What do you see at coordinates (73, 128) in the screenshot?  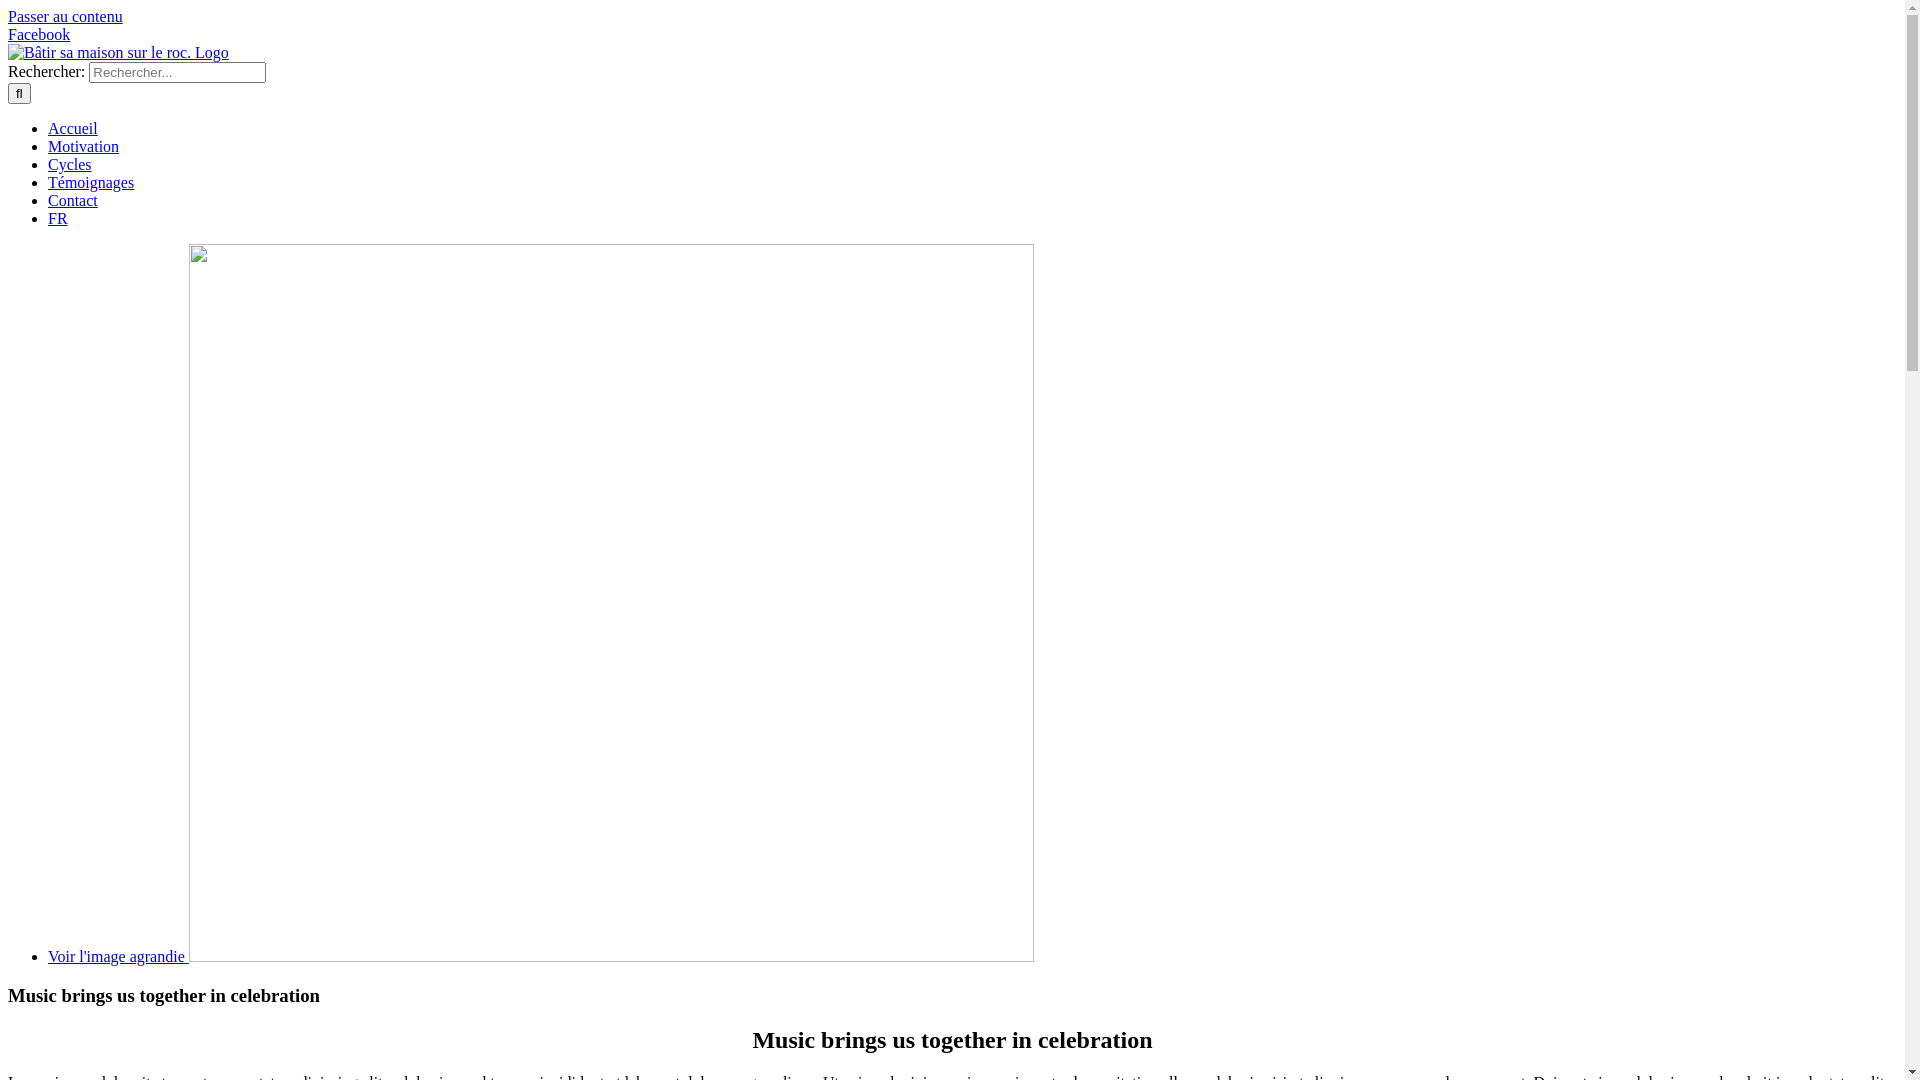 I see `Accueil` at bounding box center [73, 128].